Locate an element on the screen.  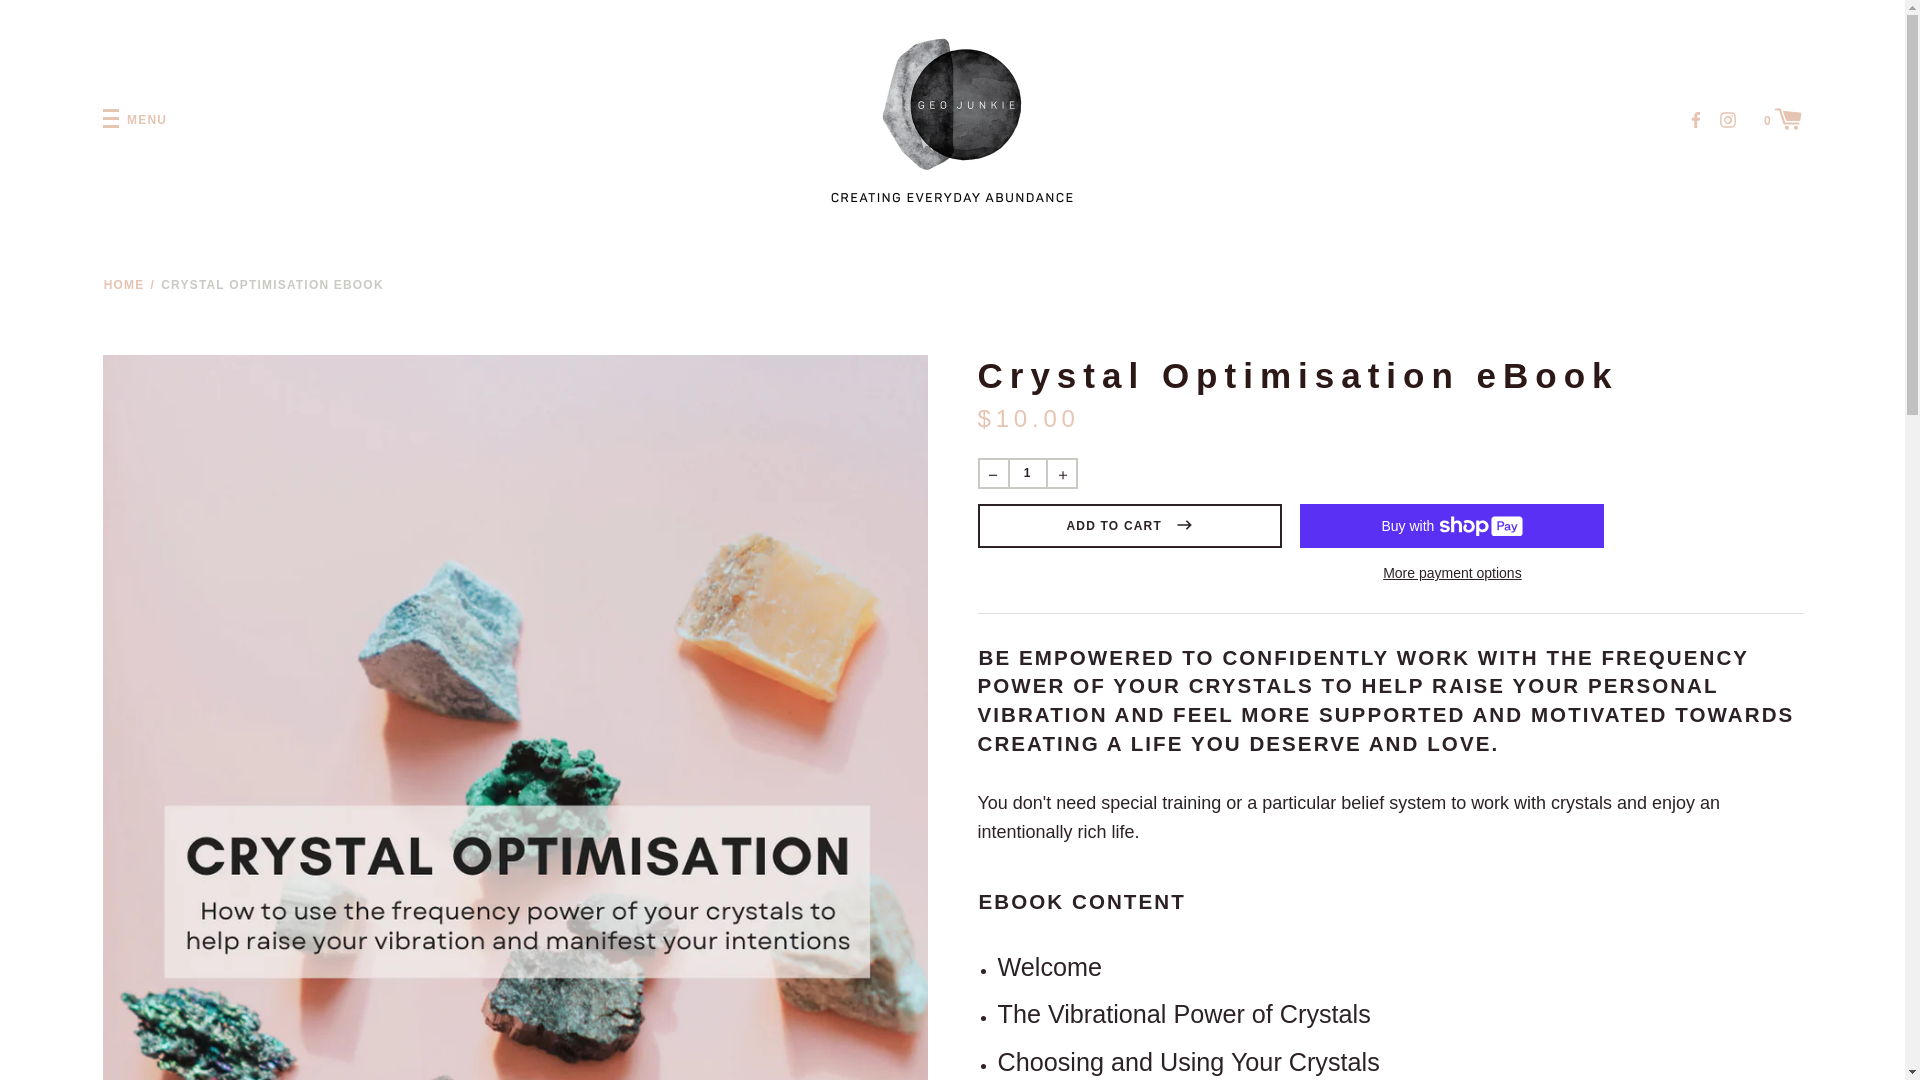
1 is located at coordinates (1027, 473).